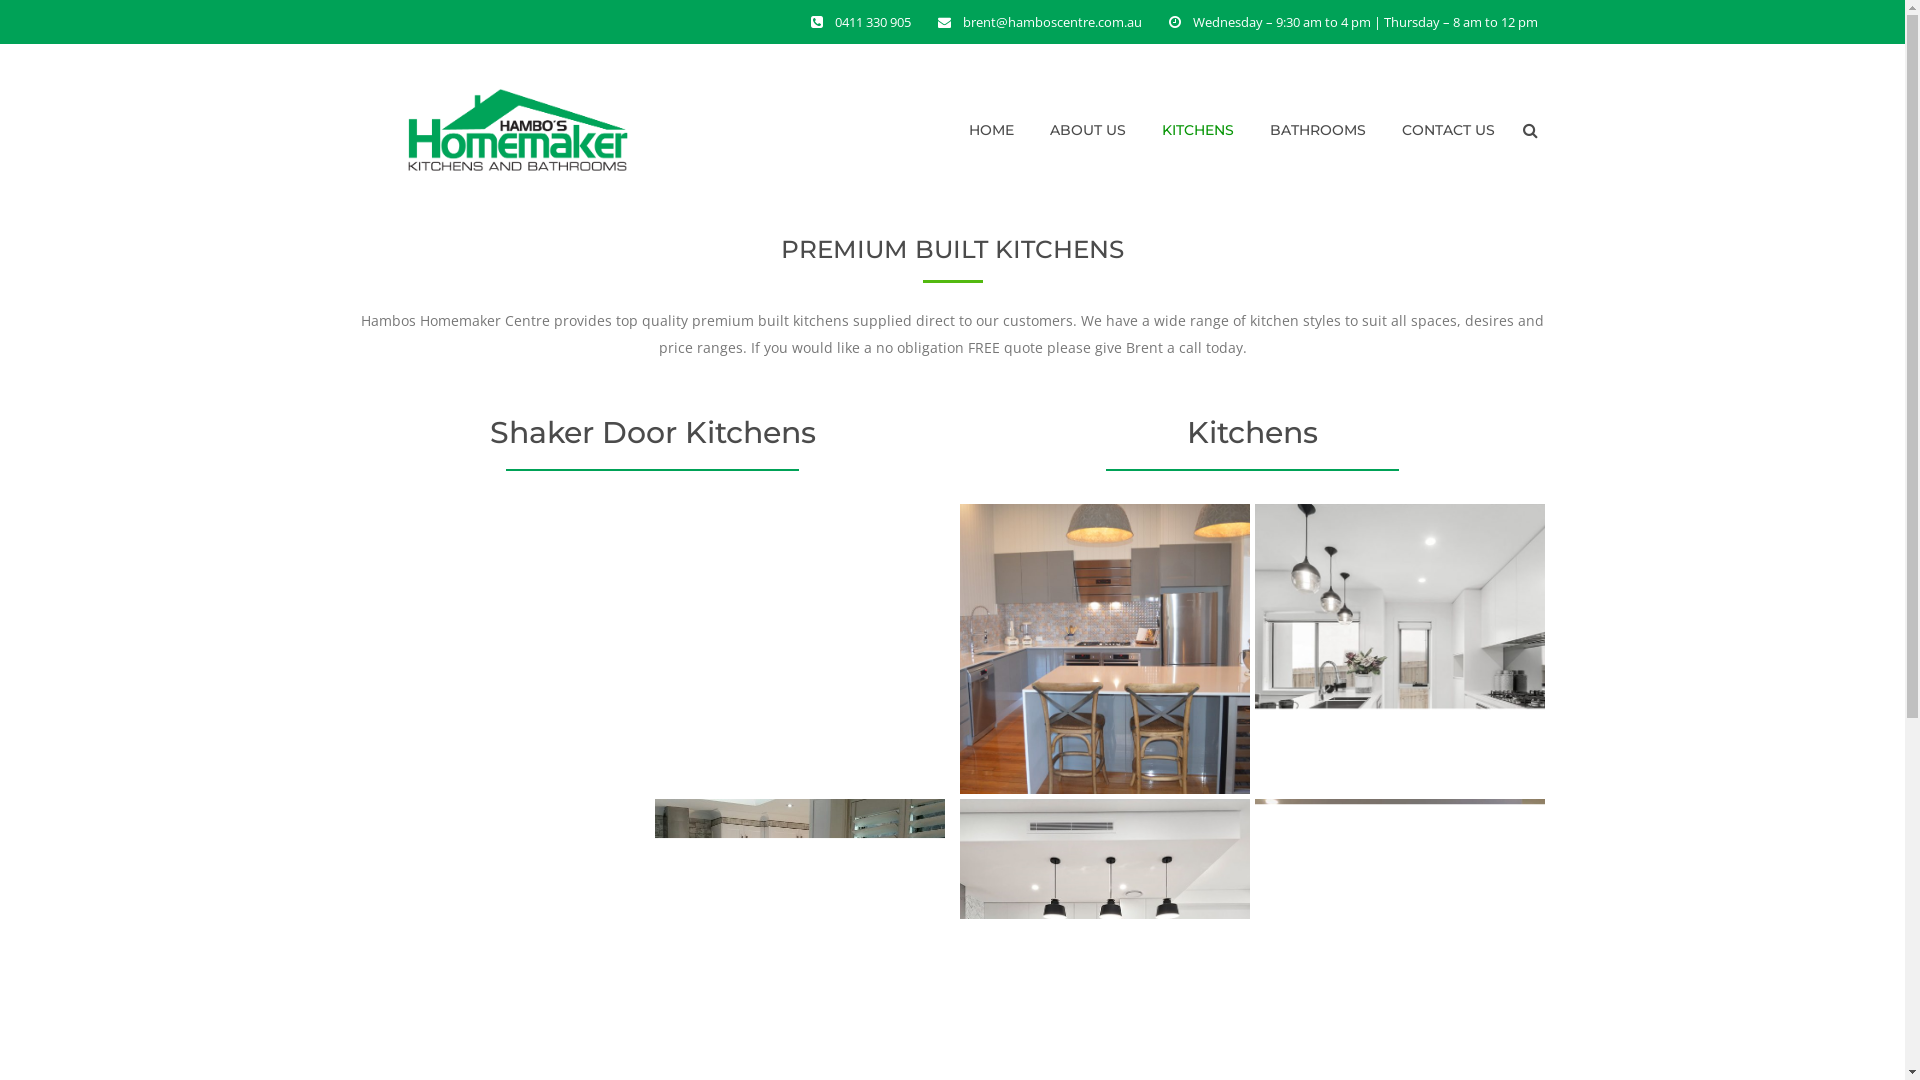 This screenshot has width=1920, height=1080. What do you see at coordinates (800, 649) in the screenshot?
I see `shaker3` at bounding box center [800, 649].